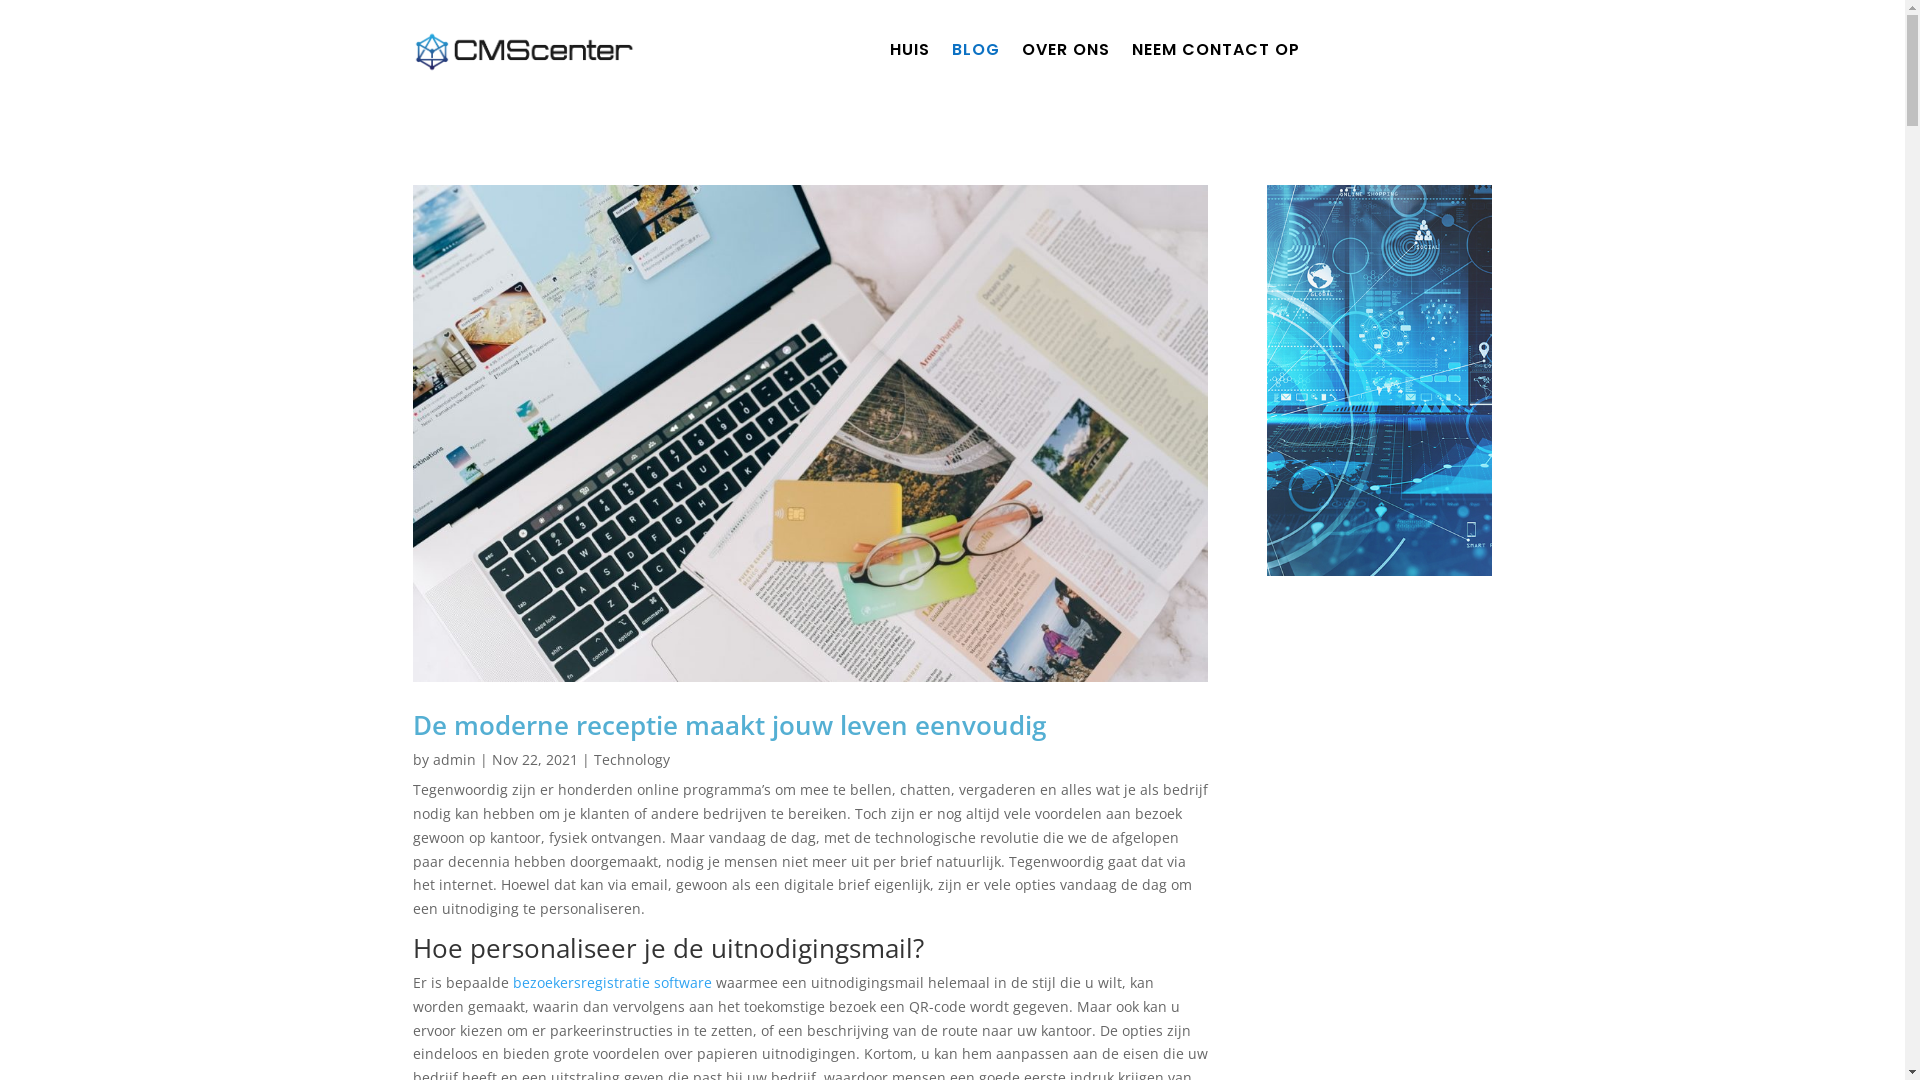 The image size is (1920, 1080). I want to click on HUIS, so click(910, 54).